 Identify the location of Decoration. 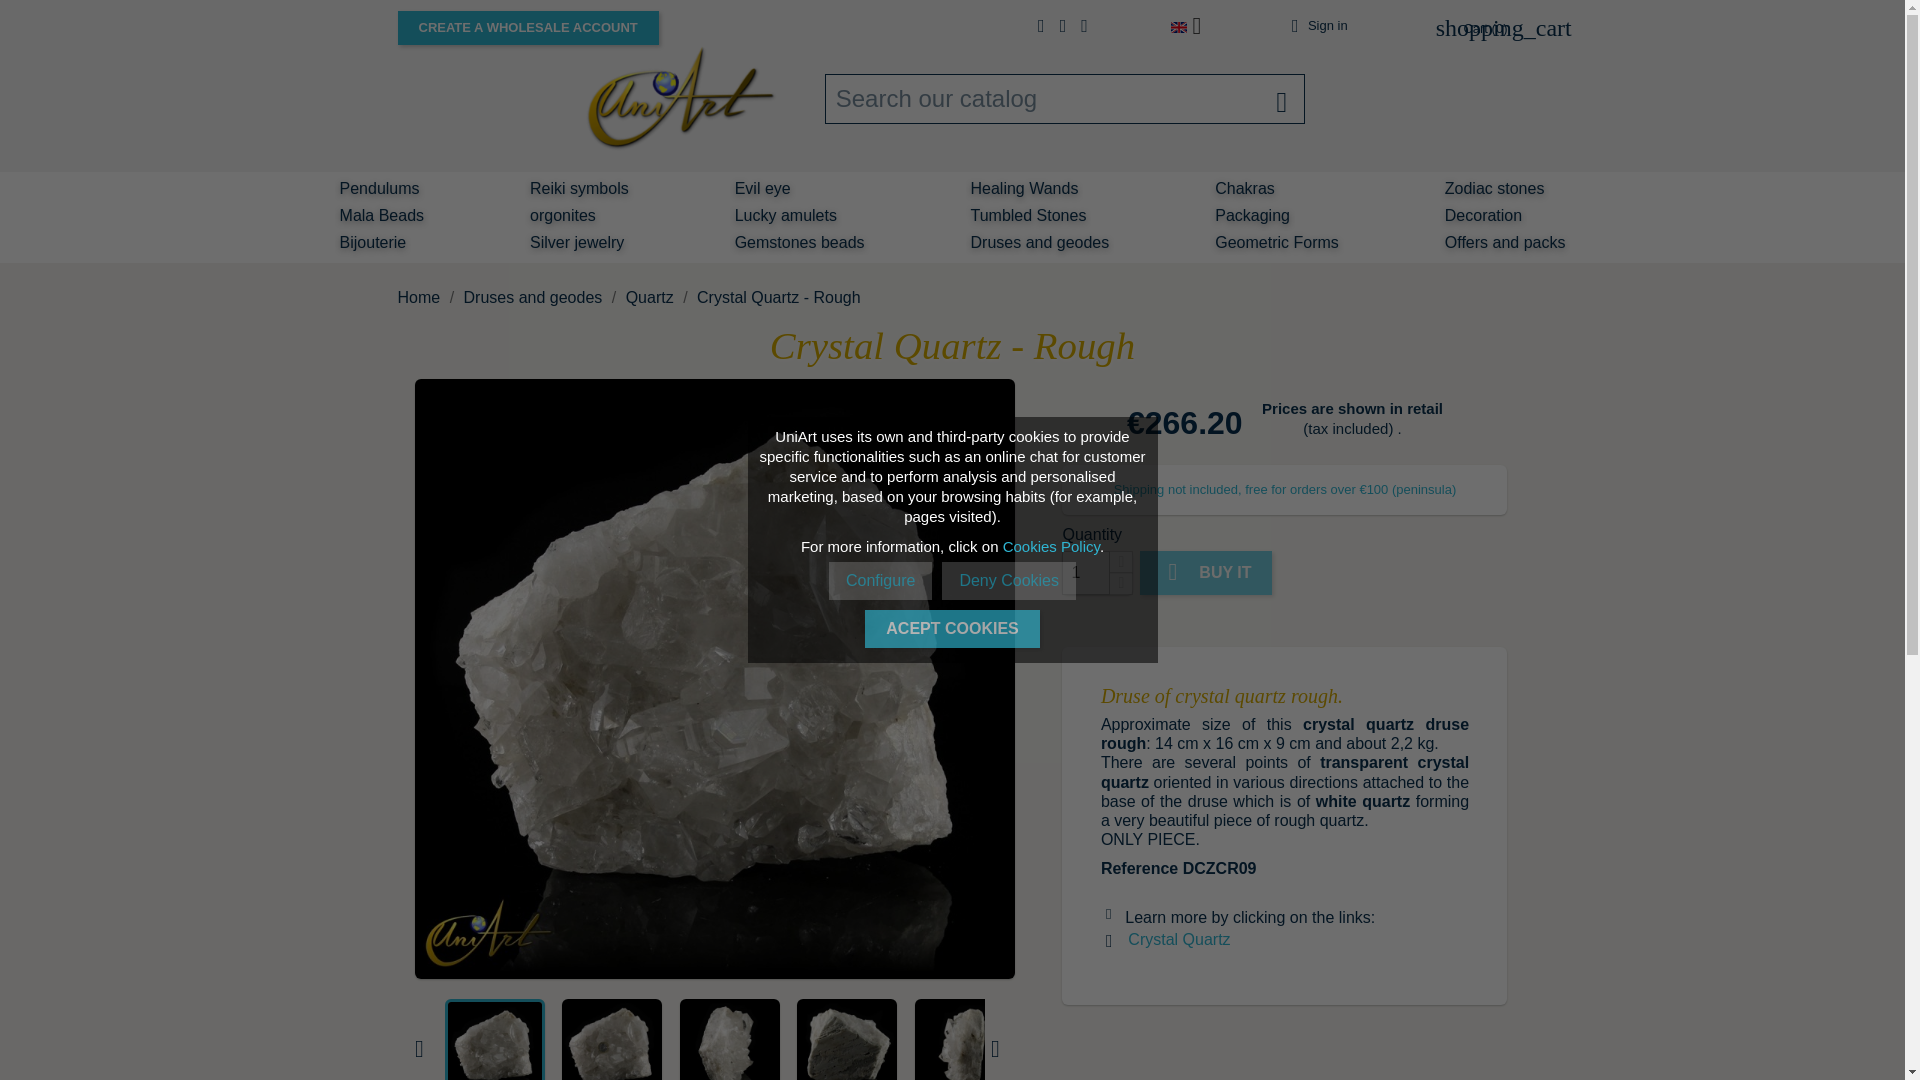
(1483, 218).